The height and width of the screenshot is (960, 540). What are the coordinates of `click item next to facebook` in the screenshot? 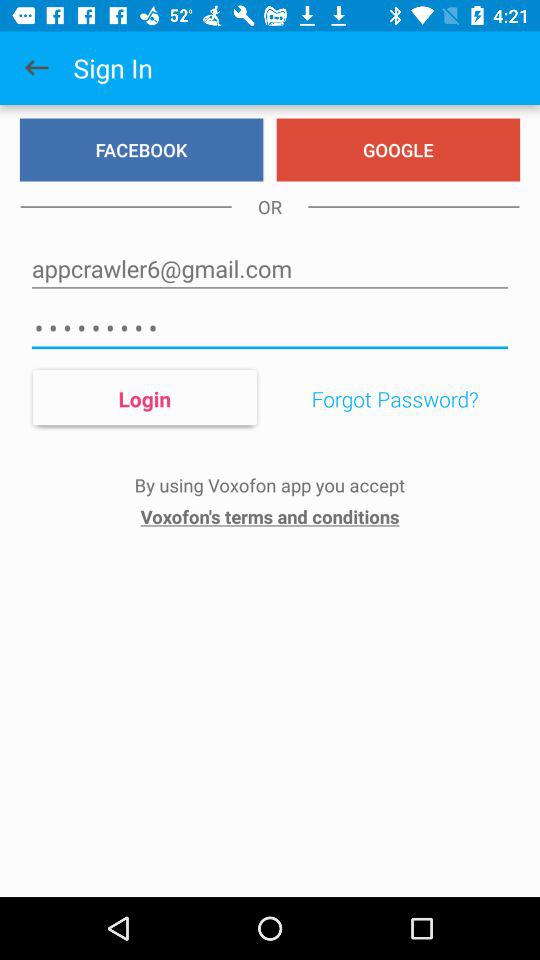 It's located at (398, 150).